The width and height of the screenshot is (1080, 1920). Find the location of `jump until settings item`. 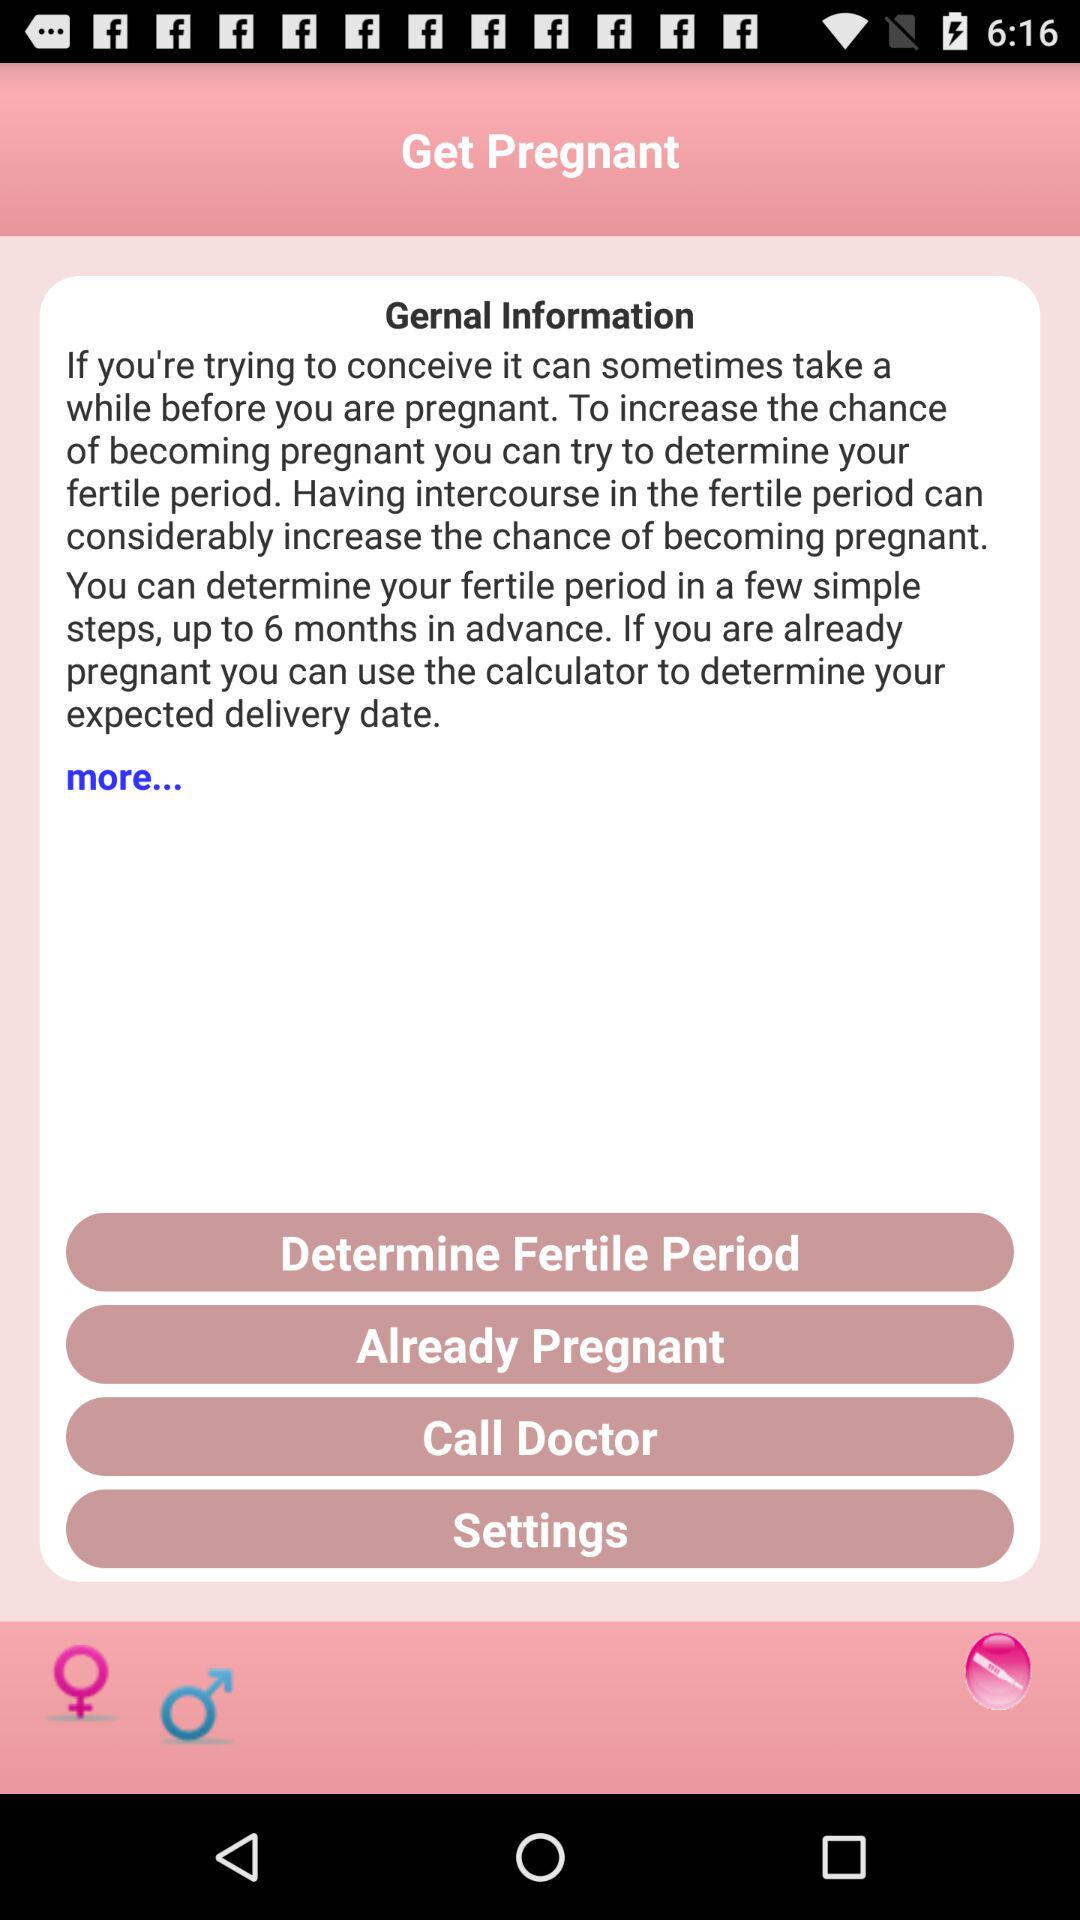

jump until settings item is located at coordinates (540, 1528).